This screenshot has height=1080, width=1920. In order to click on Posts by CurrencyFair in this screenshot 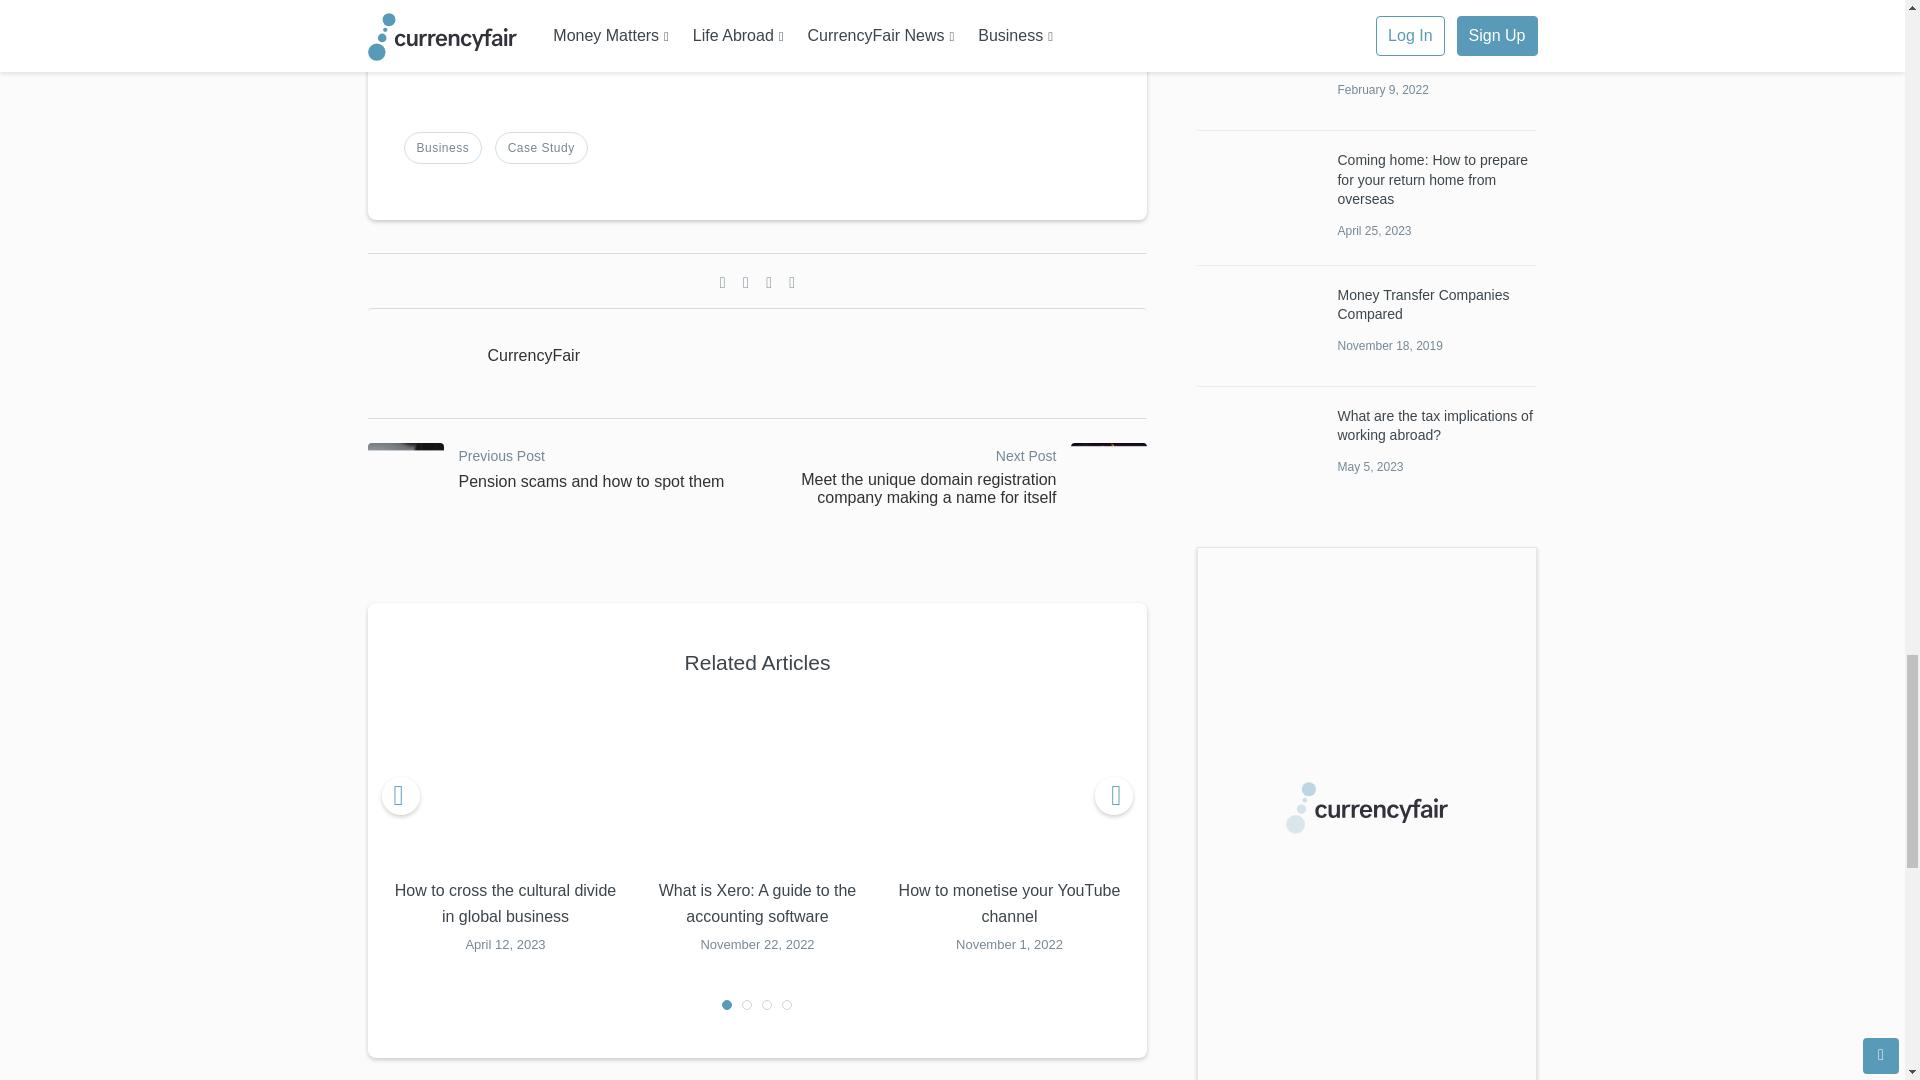, I will do `click(533, 356)`.